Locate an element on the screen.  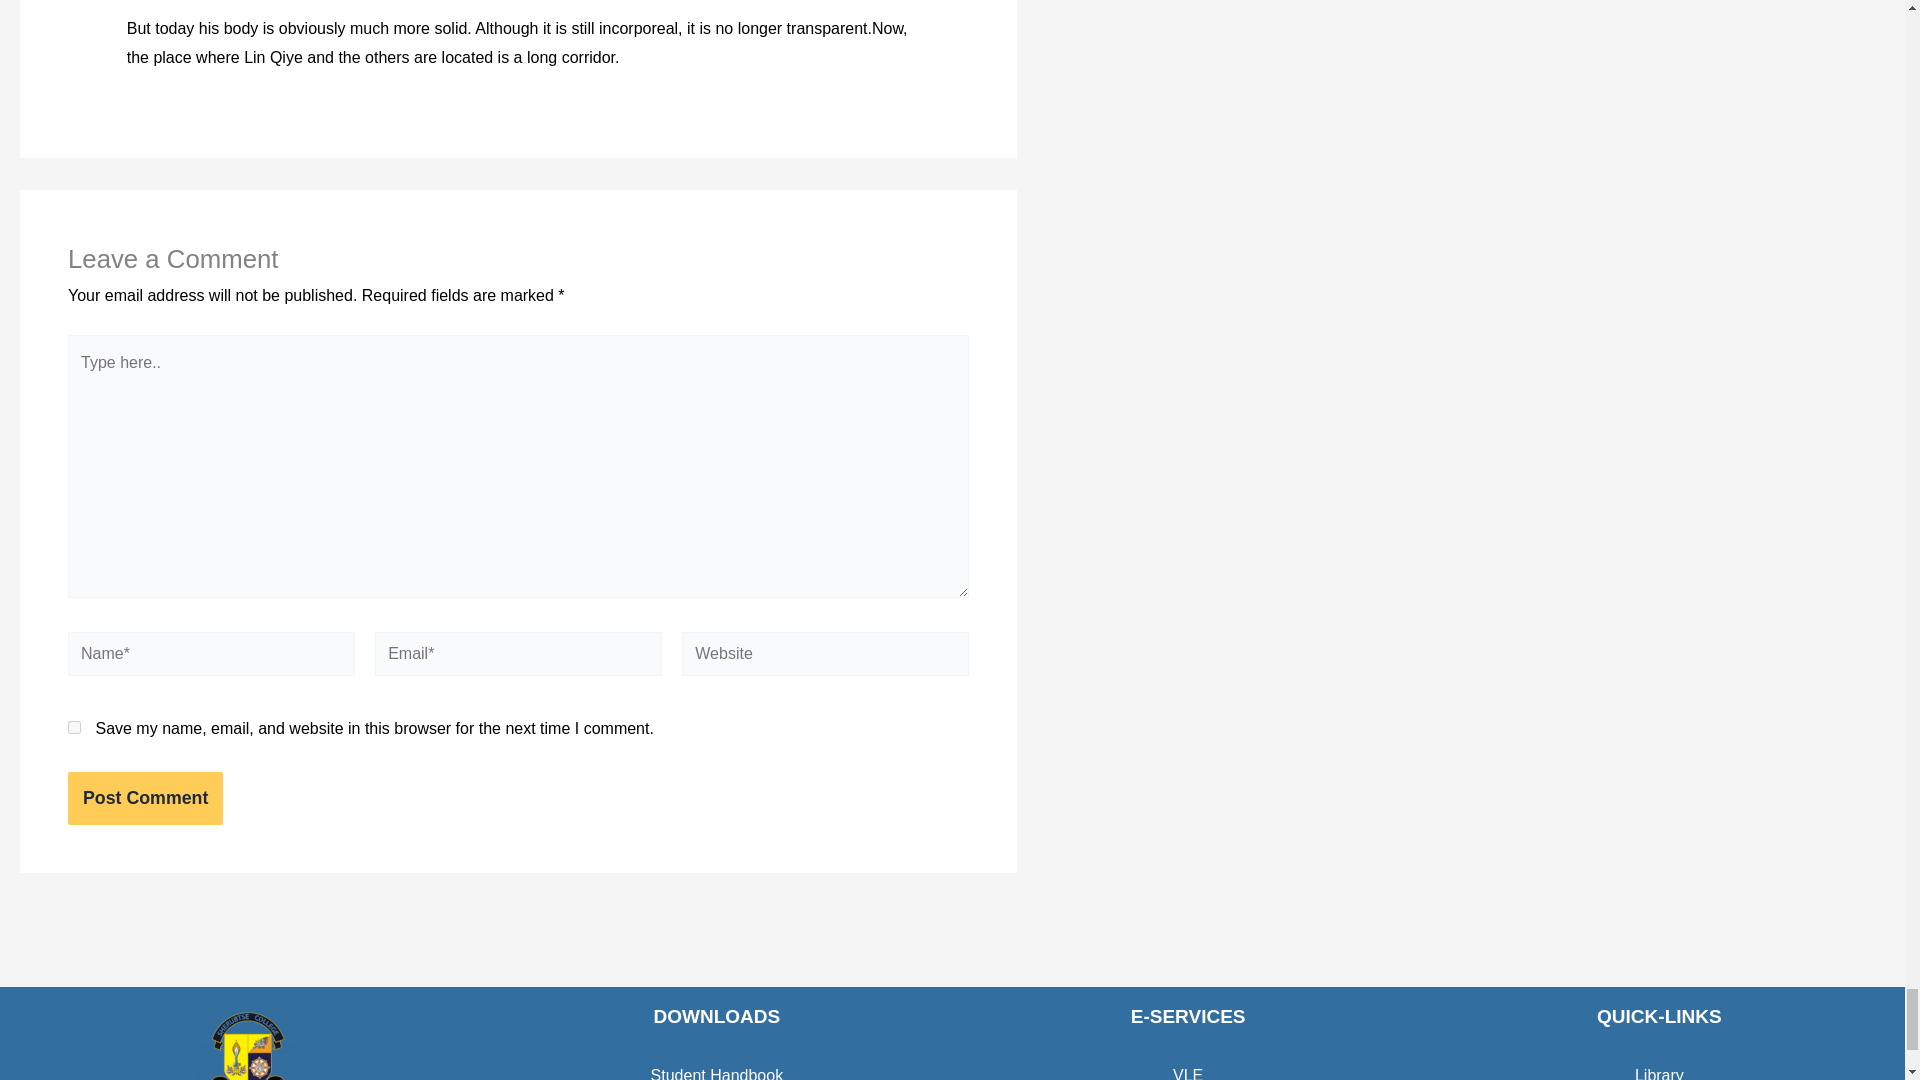
Post Comment is located at coordinates (144, 798).